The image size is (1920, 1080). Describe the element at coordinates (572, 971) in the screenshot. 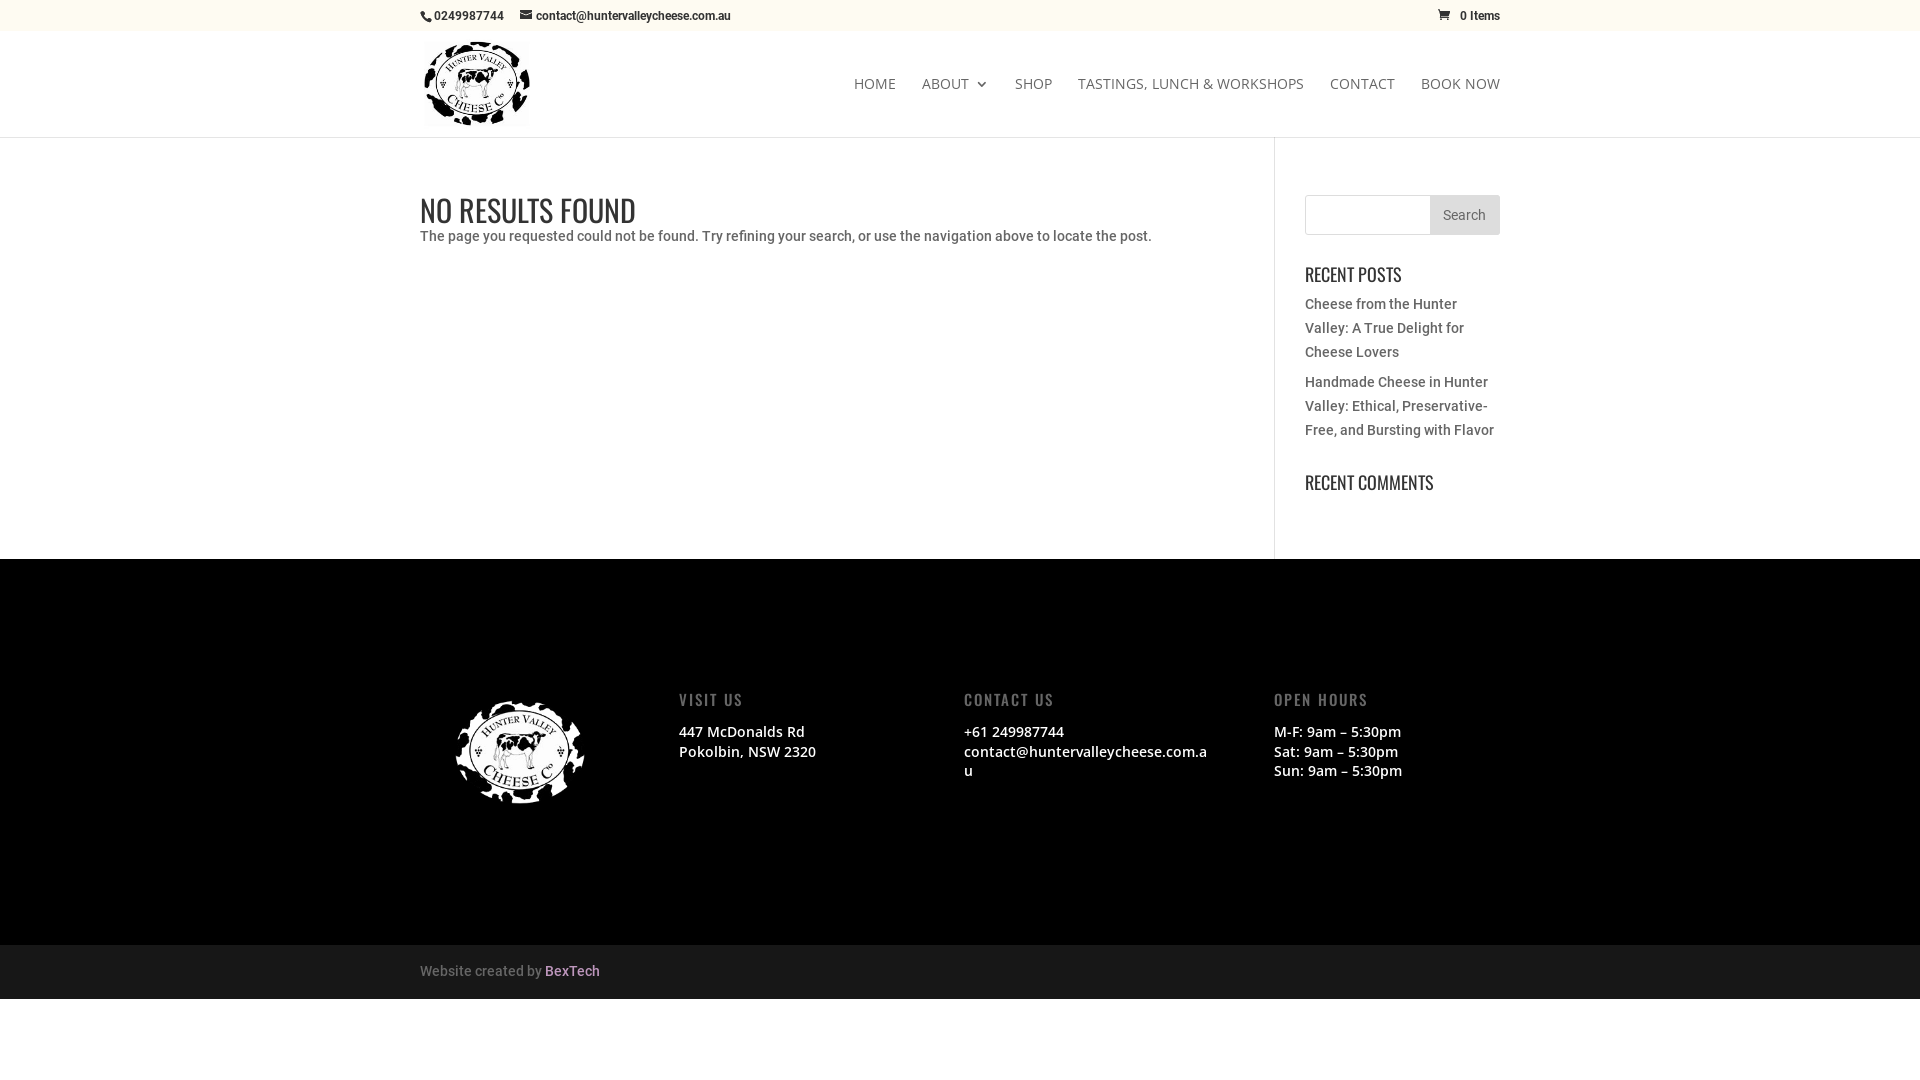

I see `BexTech` at that location.